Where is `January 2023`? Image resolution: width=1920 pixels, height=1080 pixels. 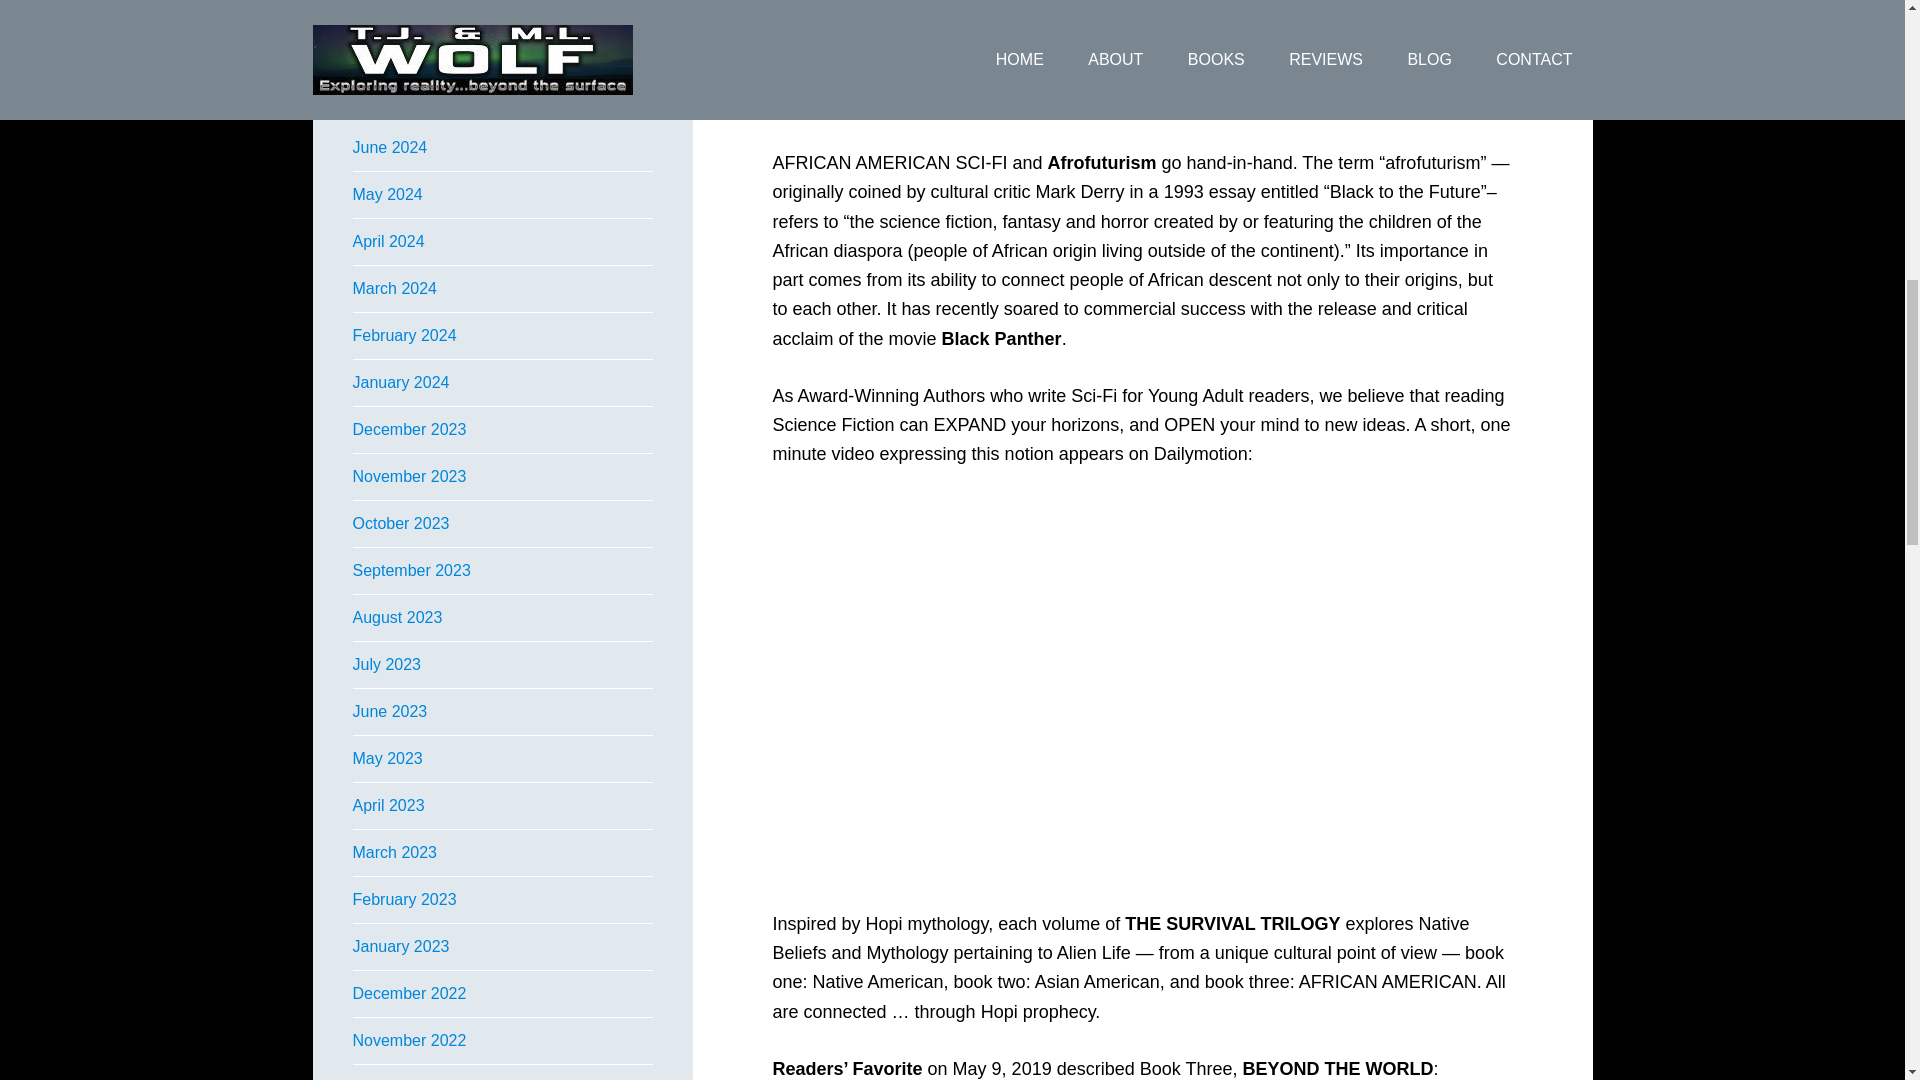
January 2023 is located at coordinates (400, 946).